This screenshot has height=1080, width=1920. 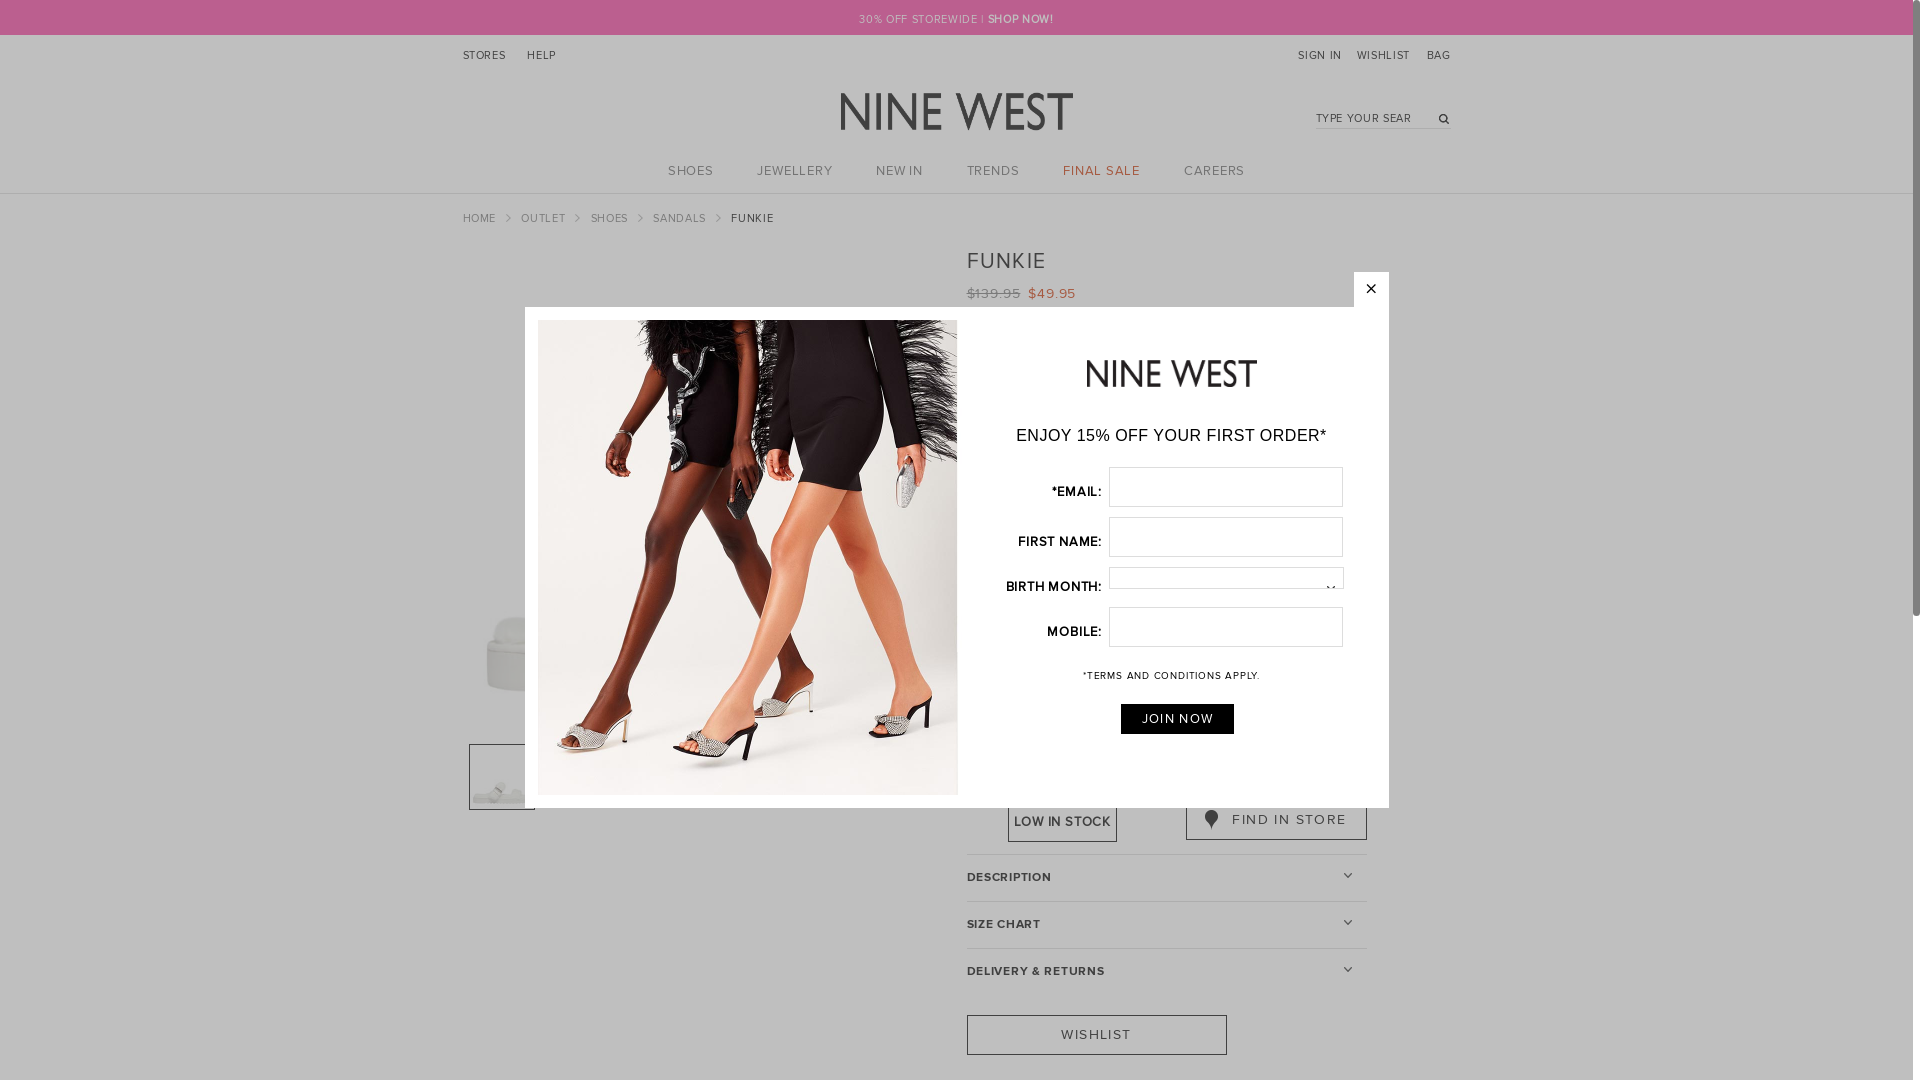 What do you see at coordinates (704, 492) in the screenshot?
I see `FUNKIE  IVORY` at bounding box center [704, 492].